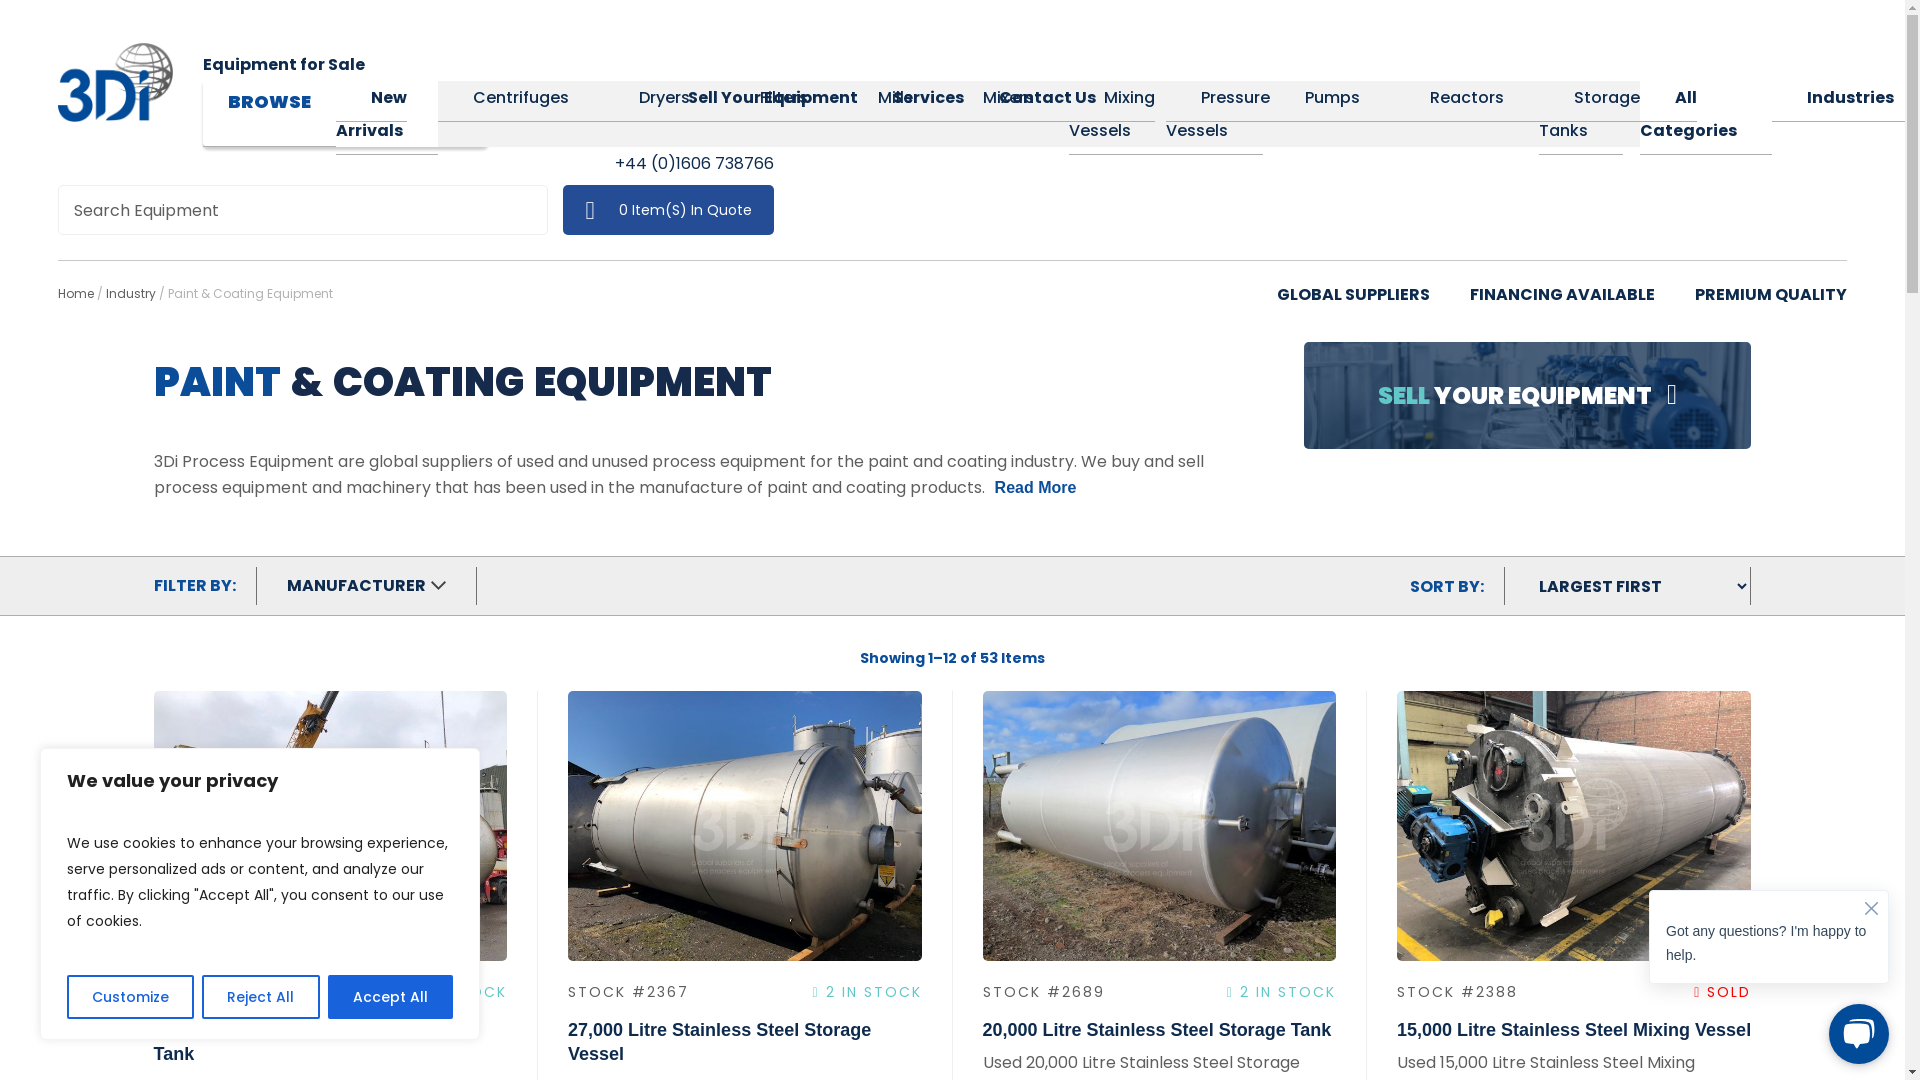  What do you see at coordinates (1218, 114) in the screenshot?
I see `Pressure Vessels` at bounding box center [1218, 114].